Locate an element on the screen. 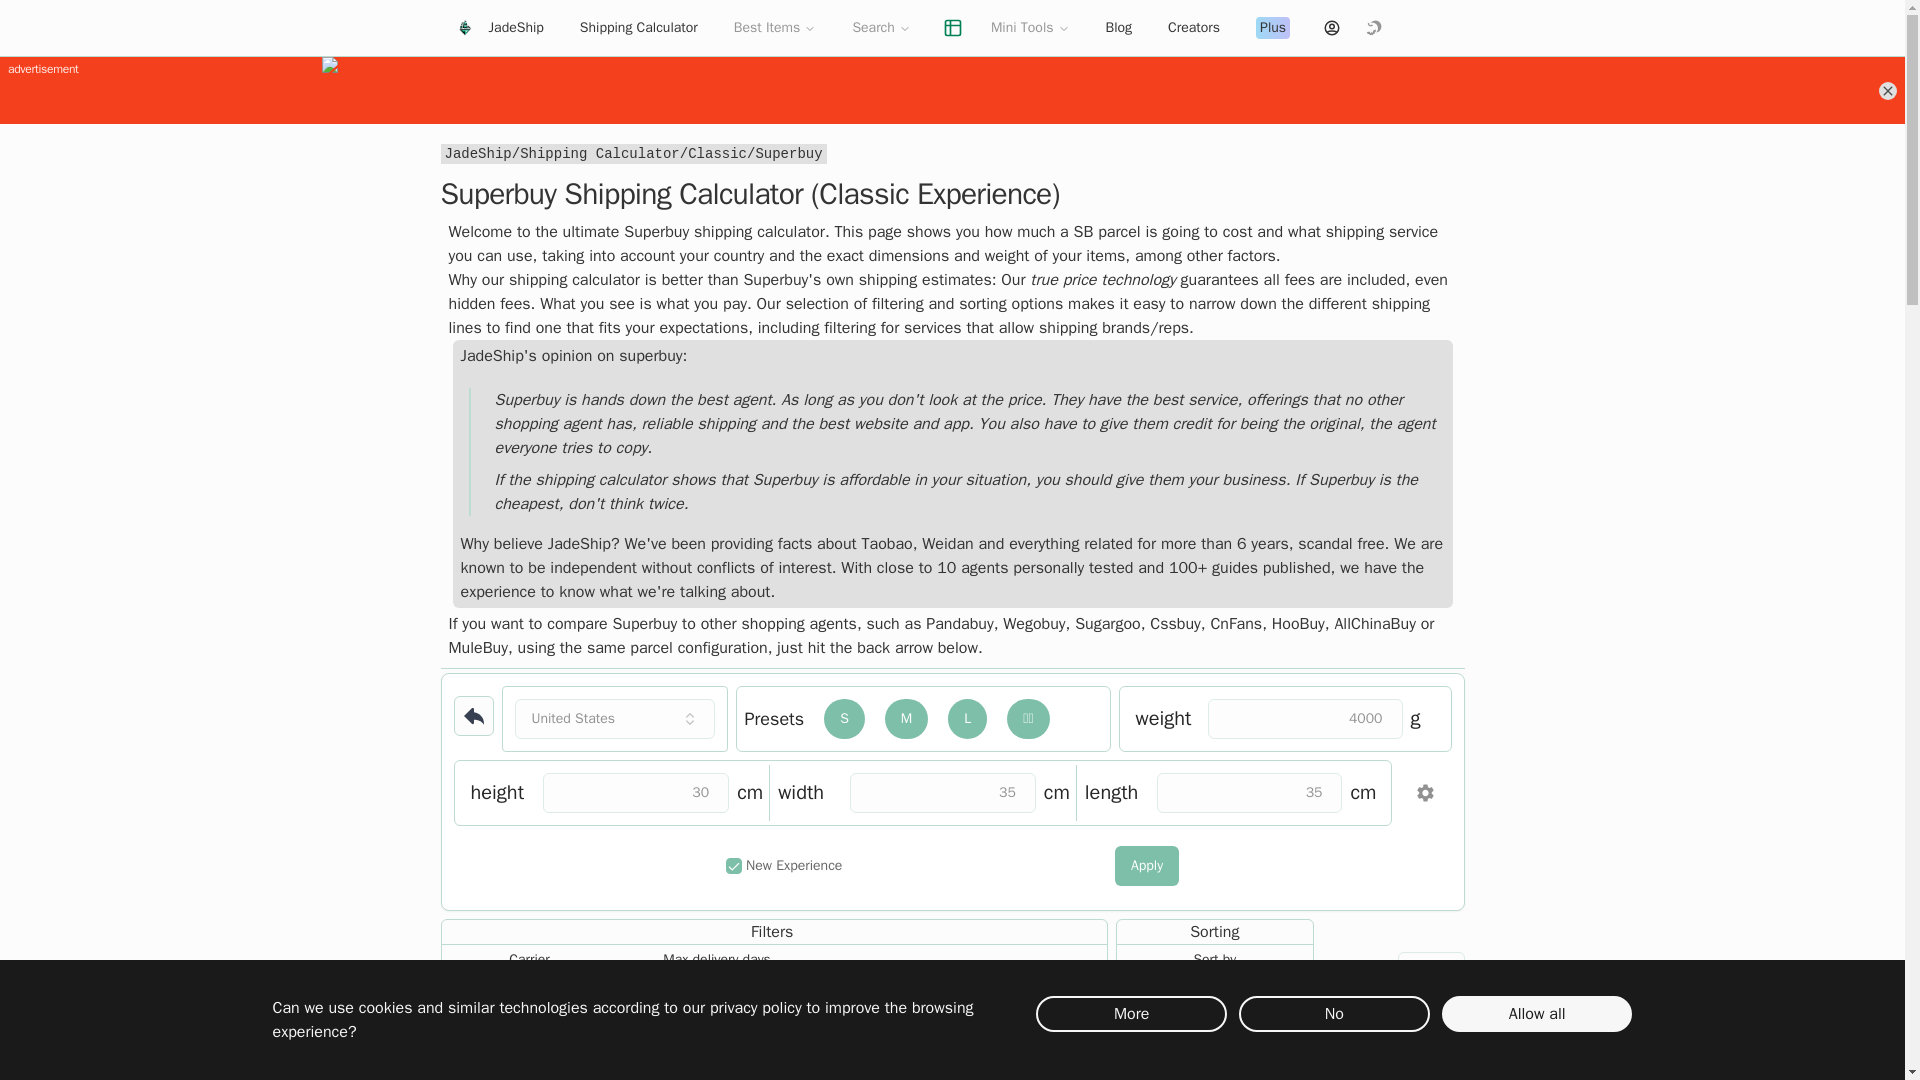 The width and height of the screenshot is (1920, 1080). S is located at coordinates (844, 718).